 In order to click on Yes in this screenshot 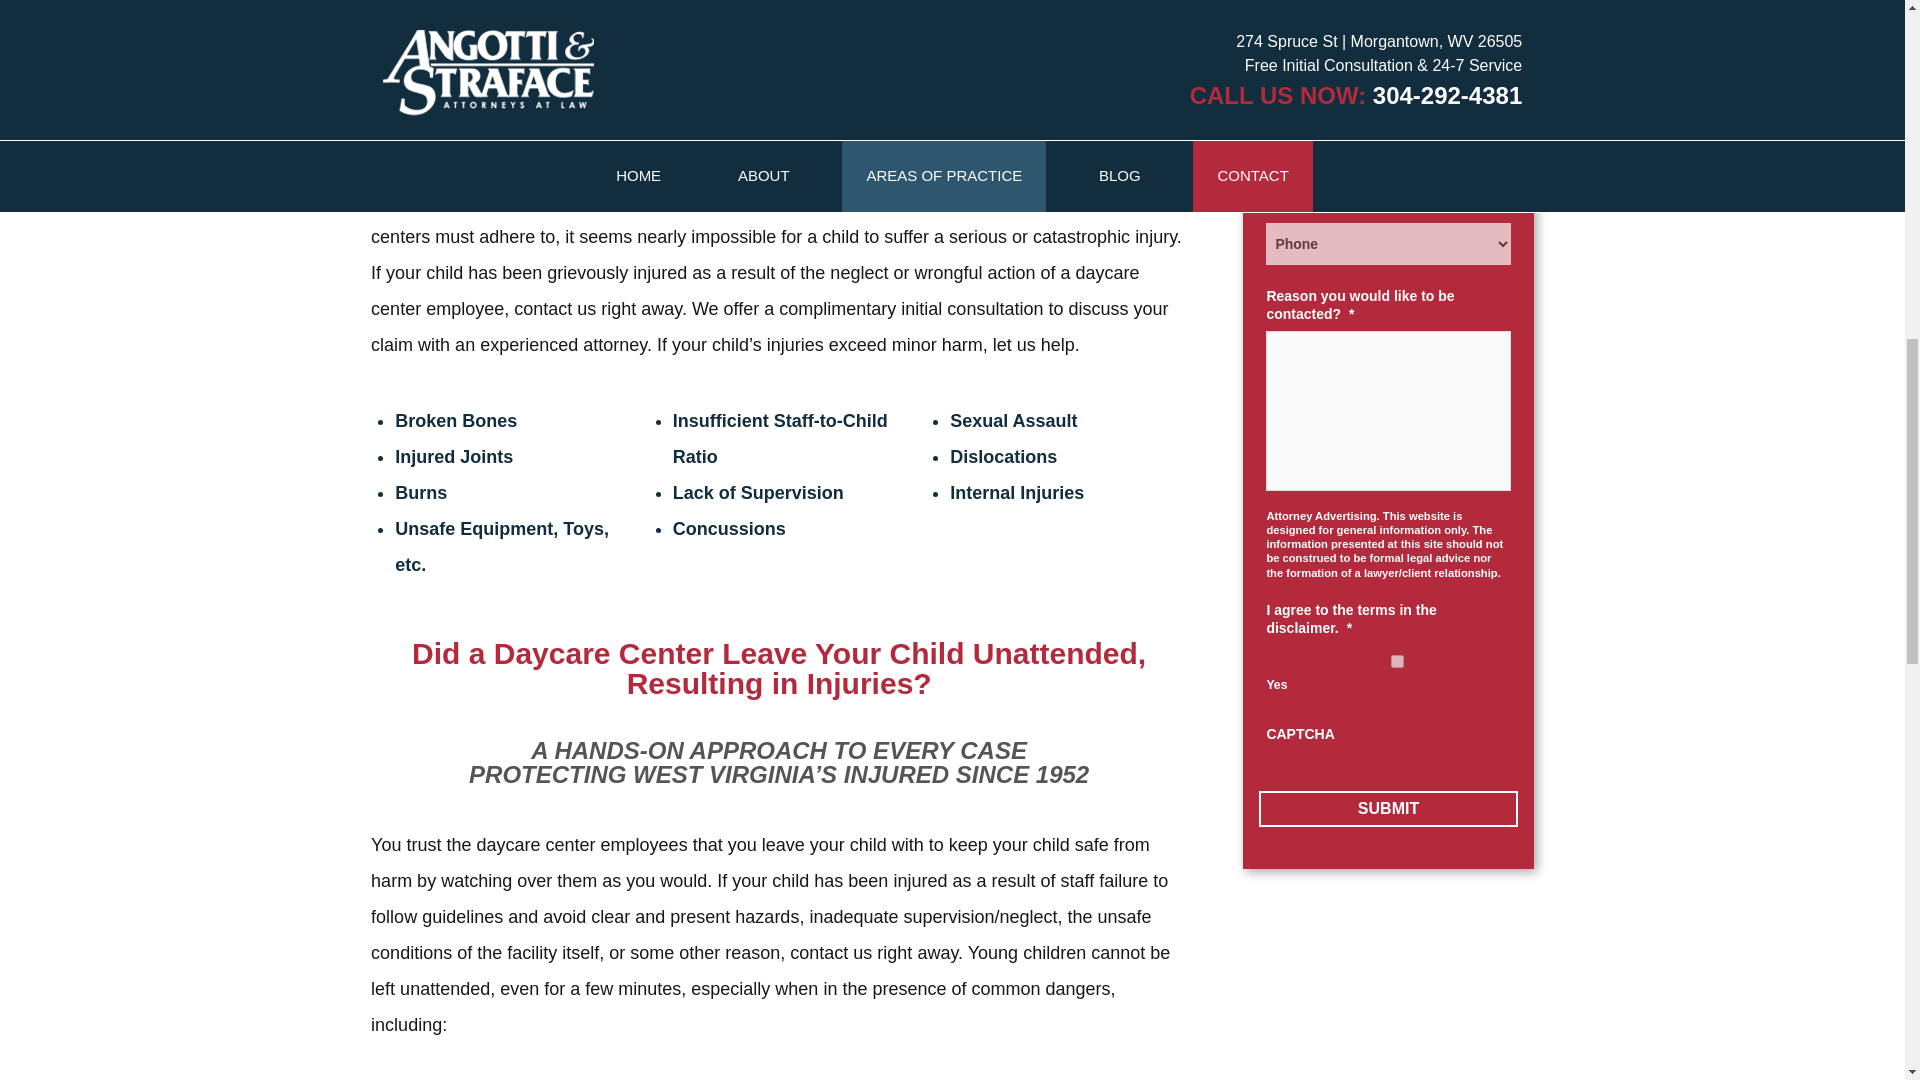, I will do `click(1396, 661)`.